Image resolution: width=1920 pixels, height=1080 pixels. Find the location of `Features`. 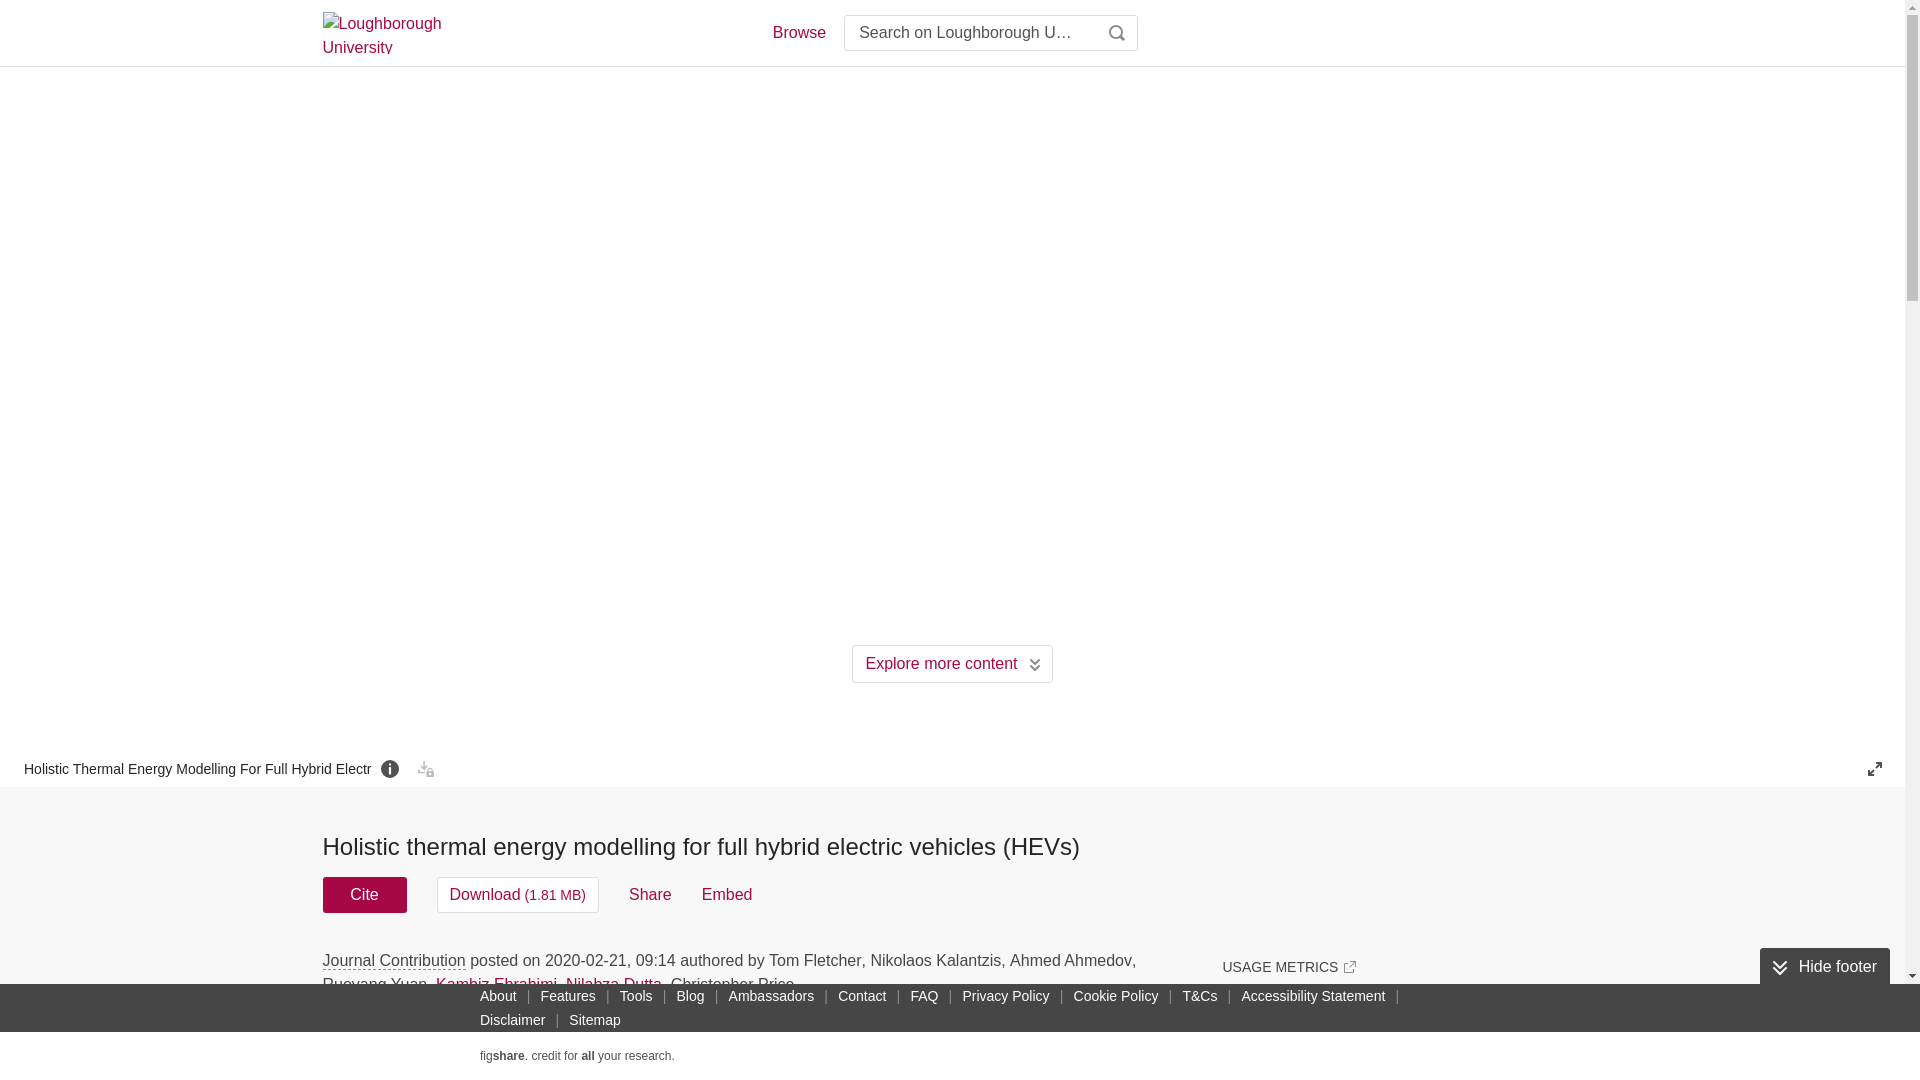

Features is located at coordinates (568, 995).